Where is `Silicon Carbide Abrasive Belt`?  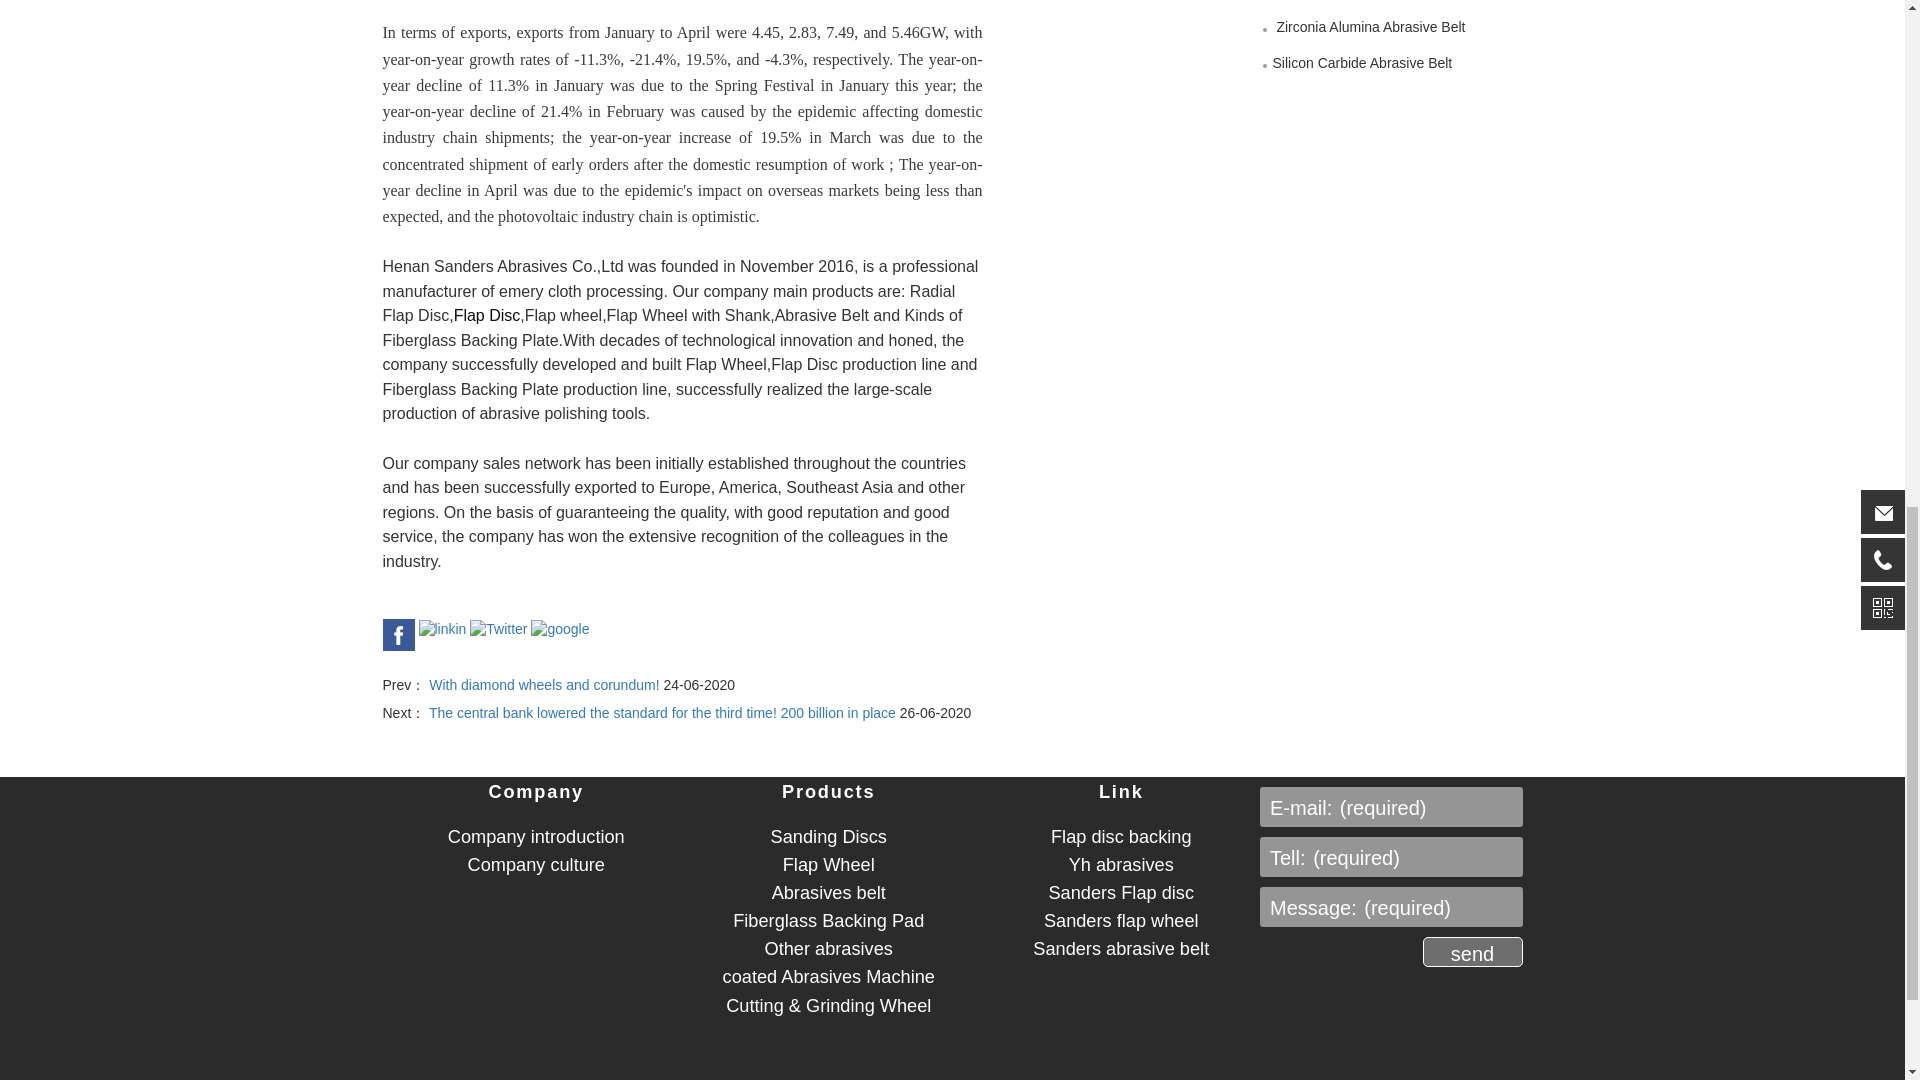
Silicon Carbide Abrasive Belt is located at coordinates (1361, 63).